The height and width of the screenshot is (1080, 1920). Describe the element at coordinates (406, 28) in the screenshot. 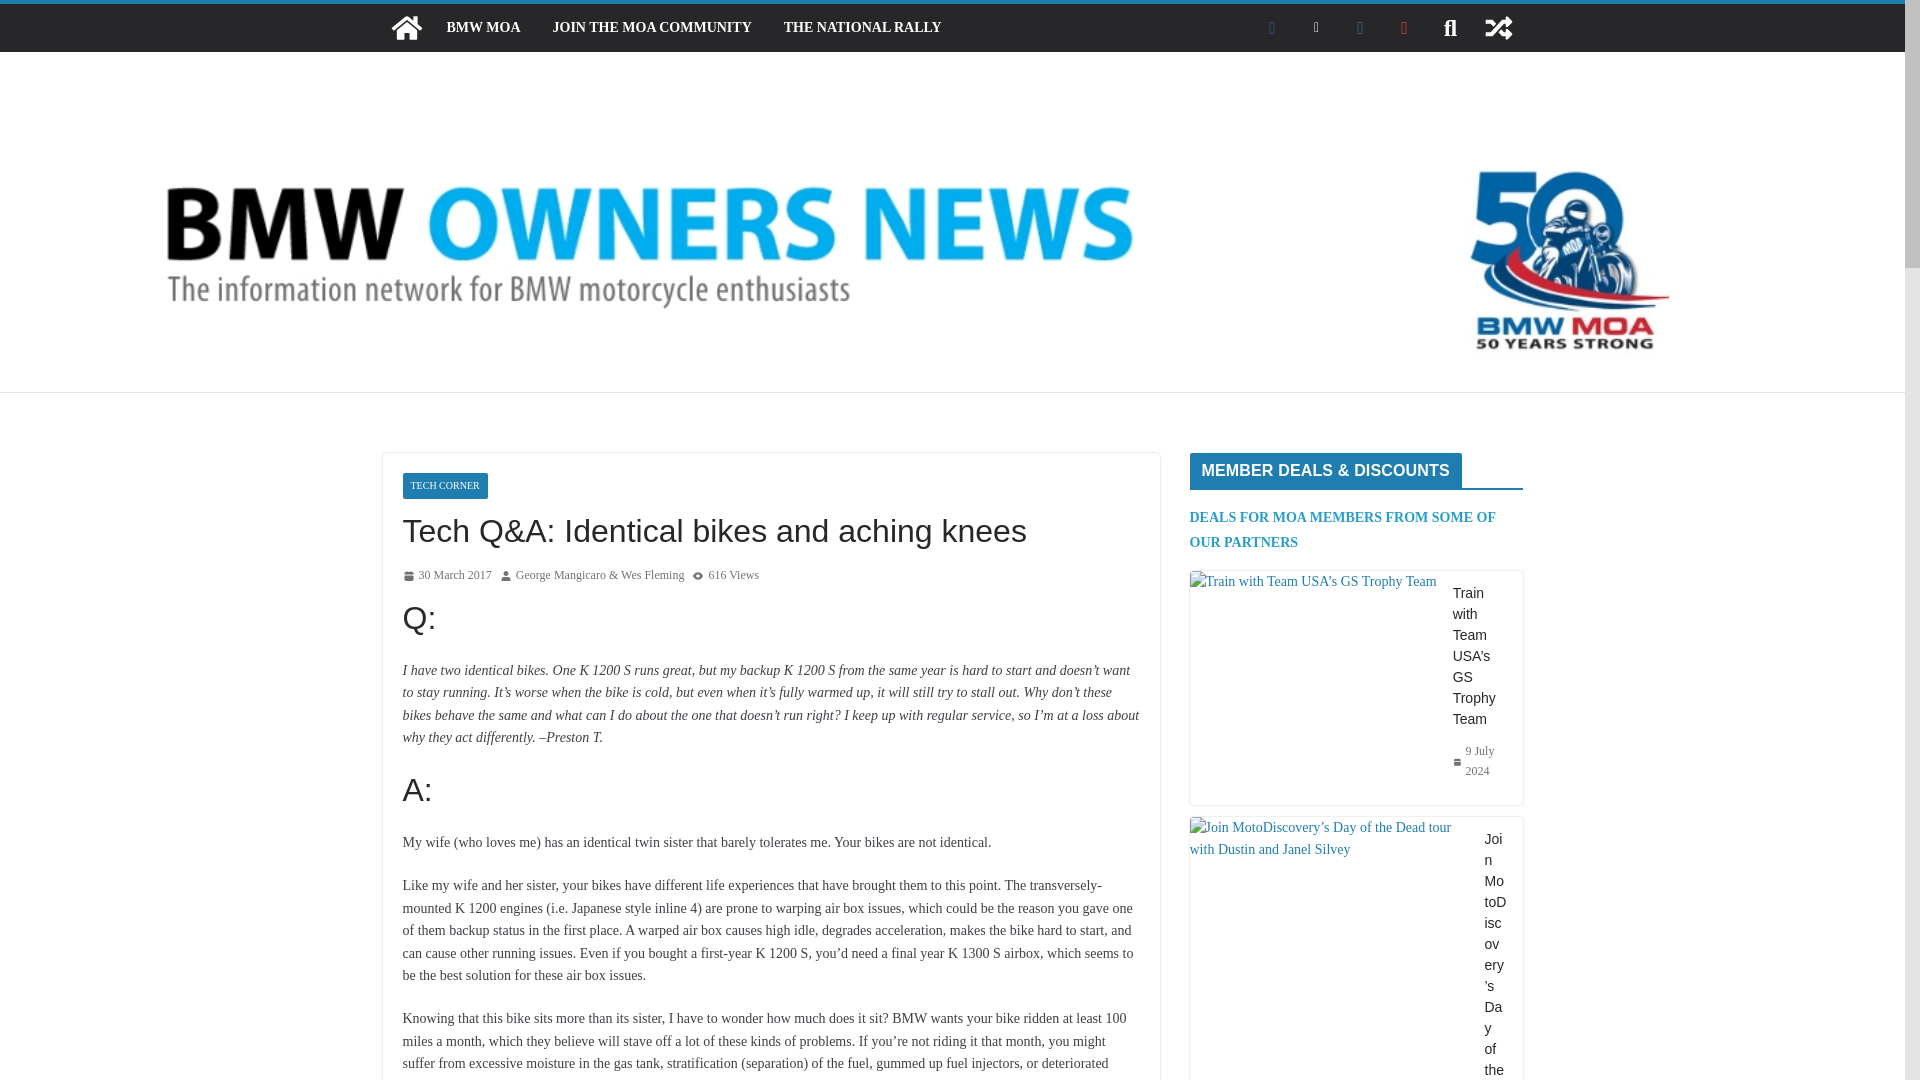

I see `BMW Owners News` at that location.